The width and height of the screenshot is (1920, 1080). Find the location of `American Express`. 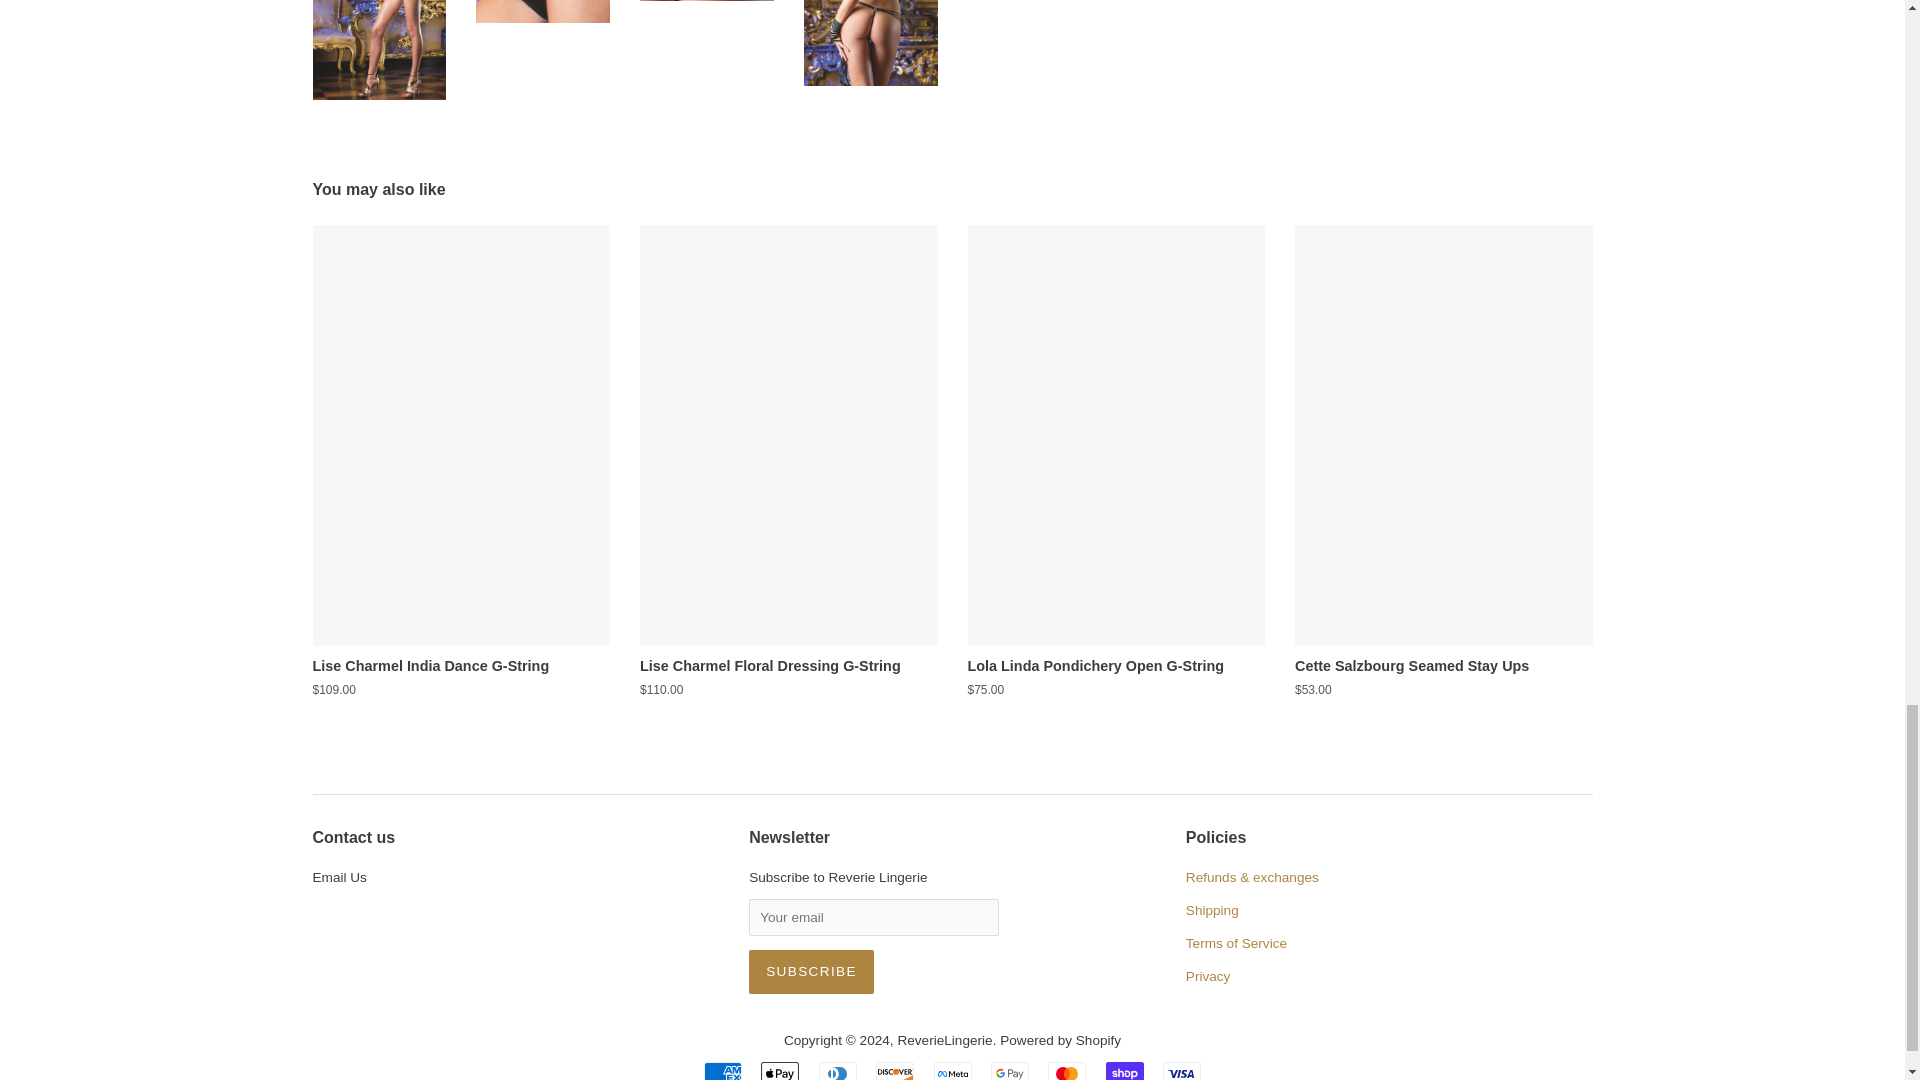

American Express is located at coordinates (722, 1070).